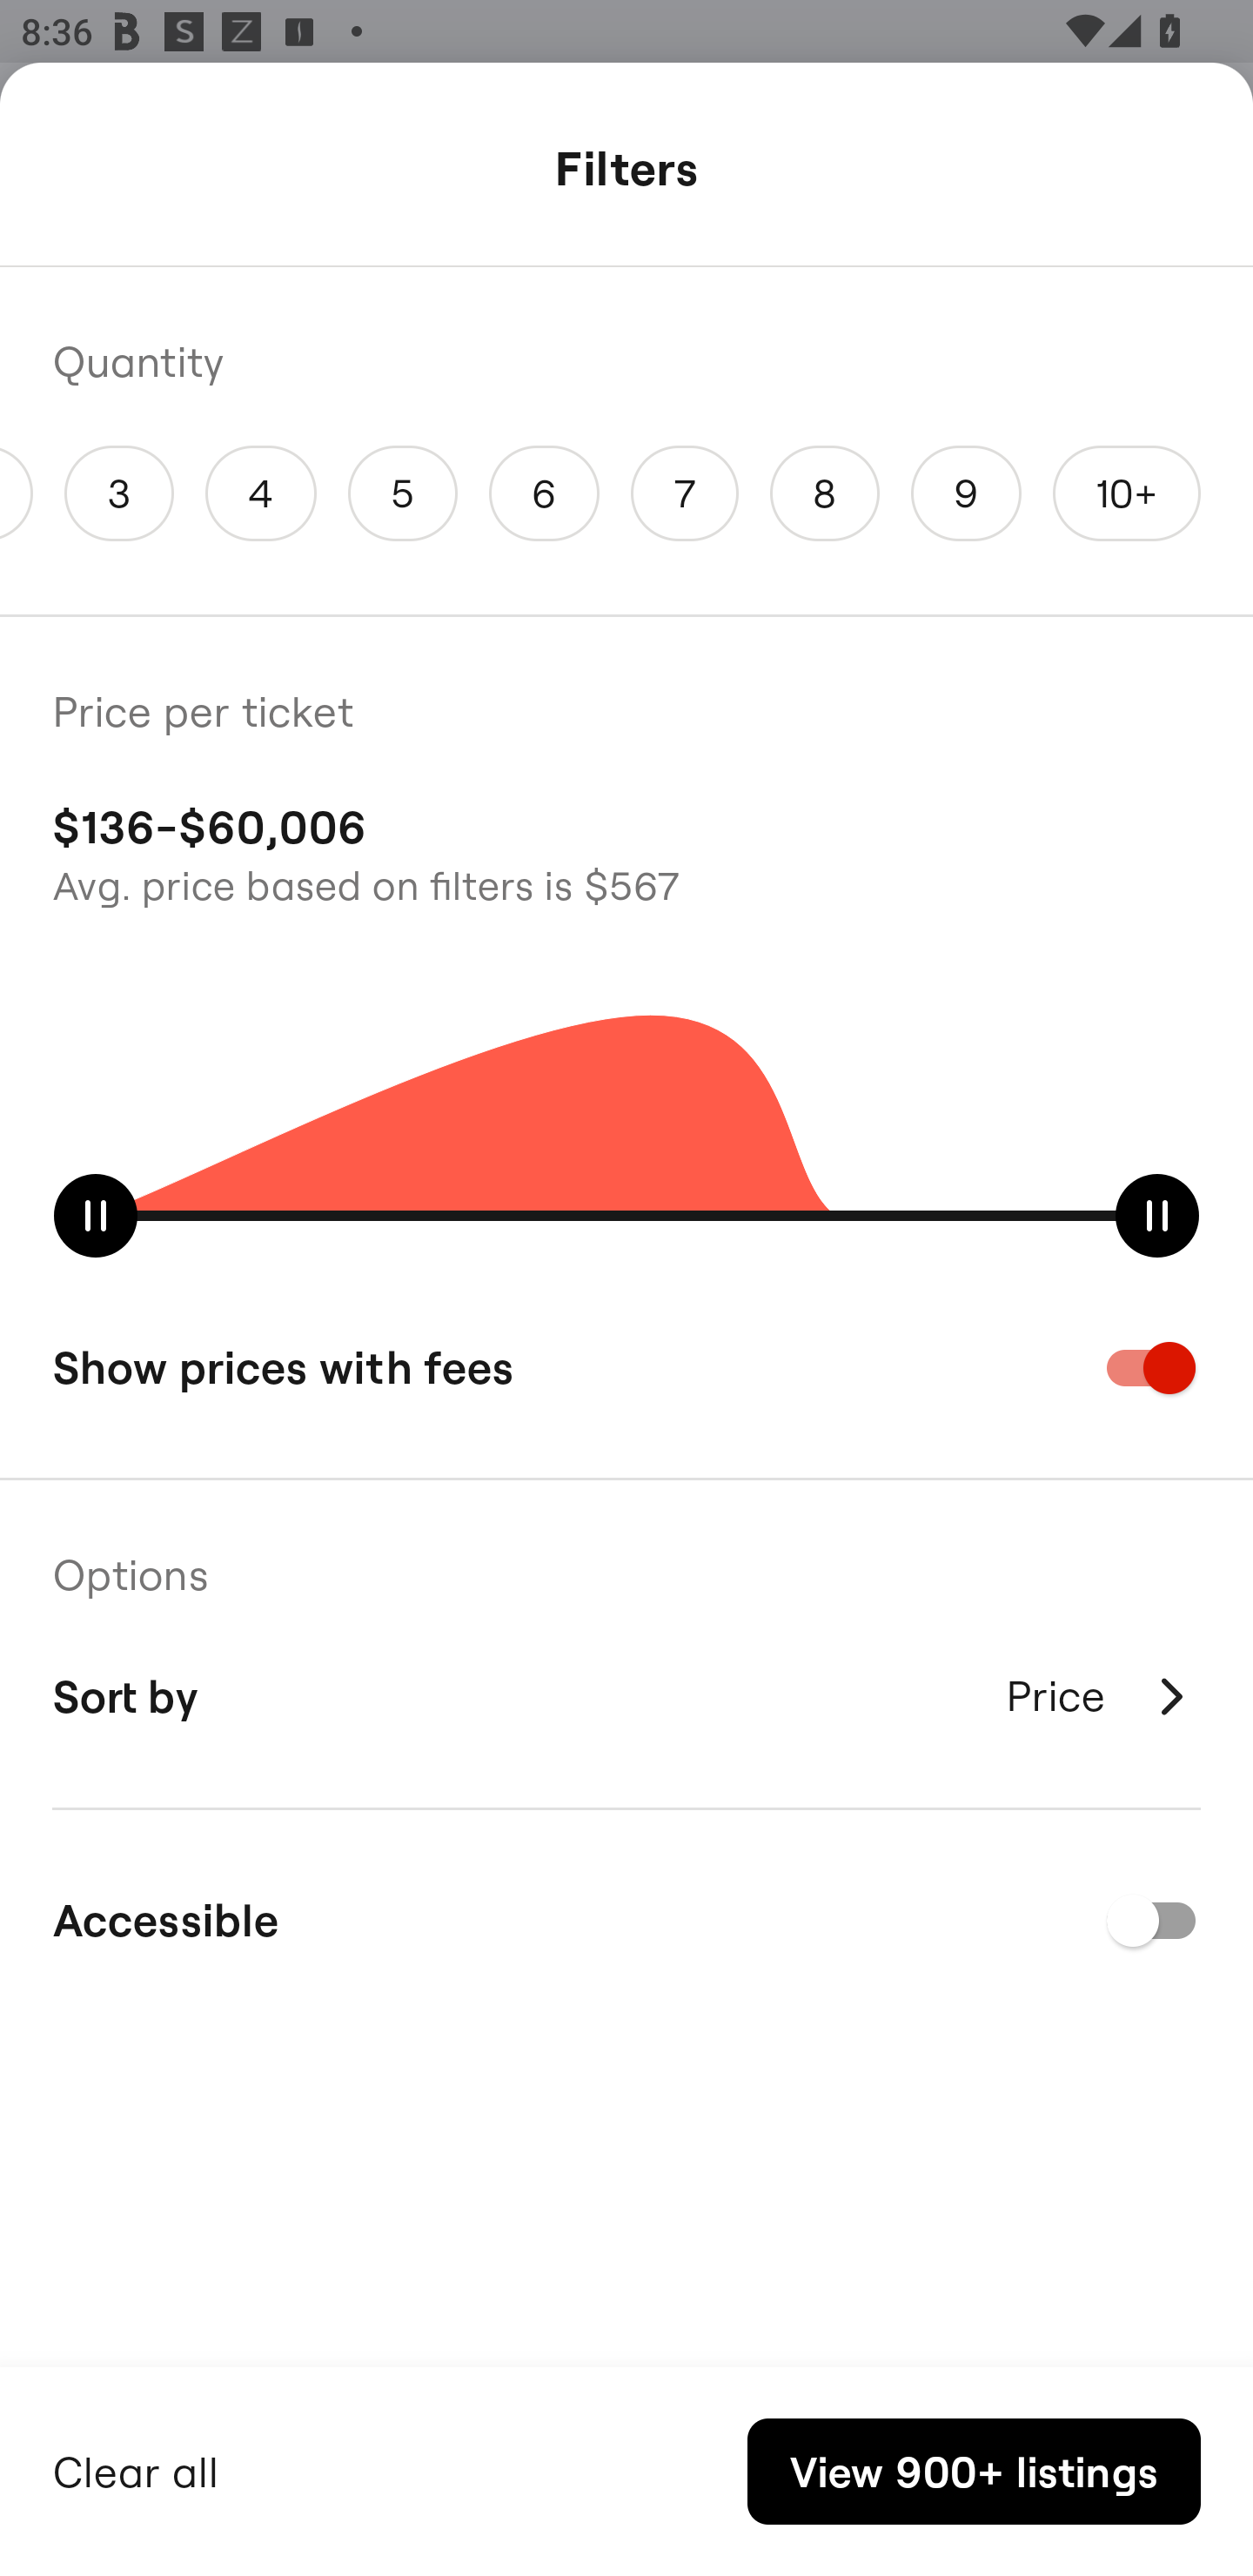  Describe the element at coordinates (626, 851) in the screenshot. I see `$136-$60,006 Avg. price based on filters is $567` at that location.